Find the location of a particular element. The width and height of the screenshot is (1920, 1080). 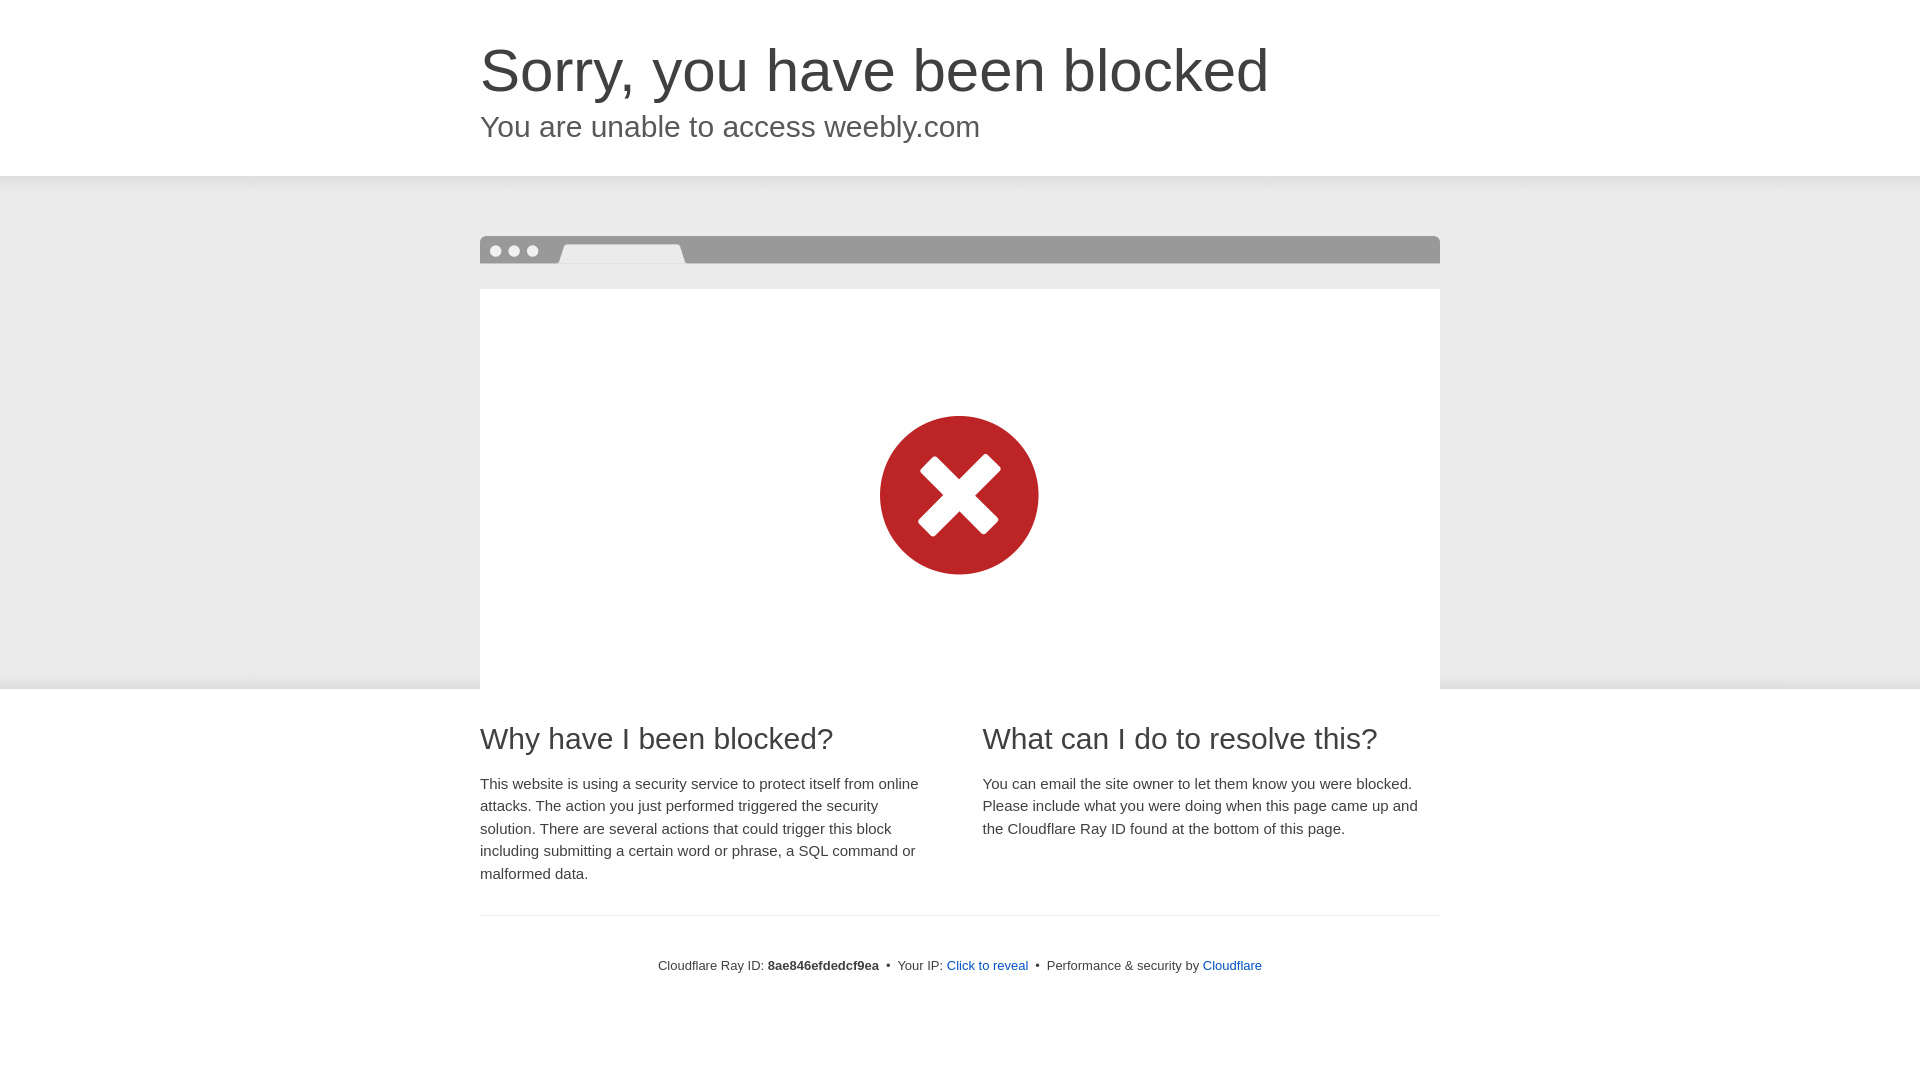

Cloudflare is located at coordinates (1232, 965).